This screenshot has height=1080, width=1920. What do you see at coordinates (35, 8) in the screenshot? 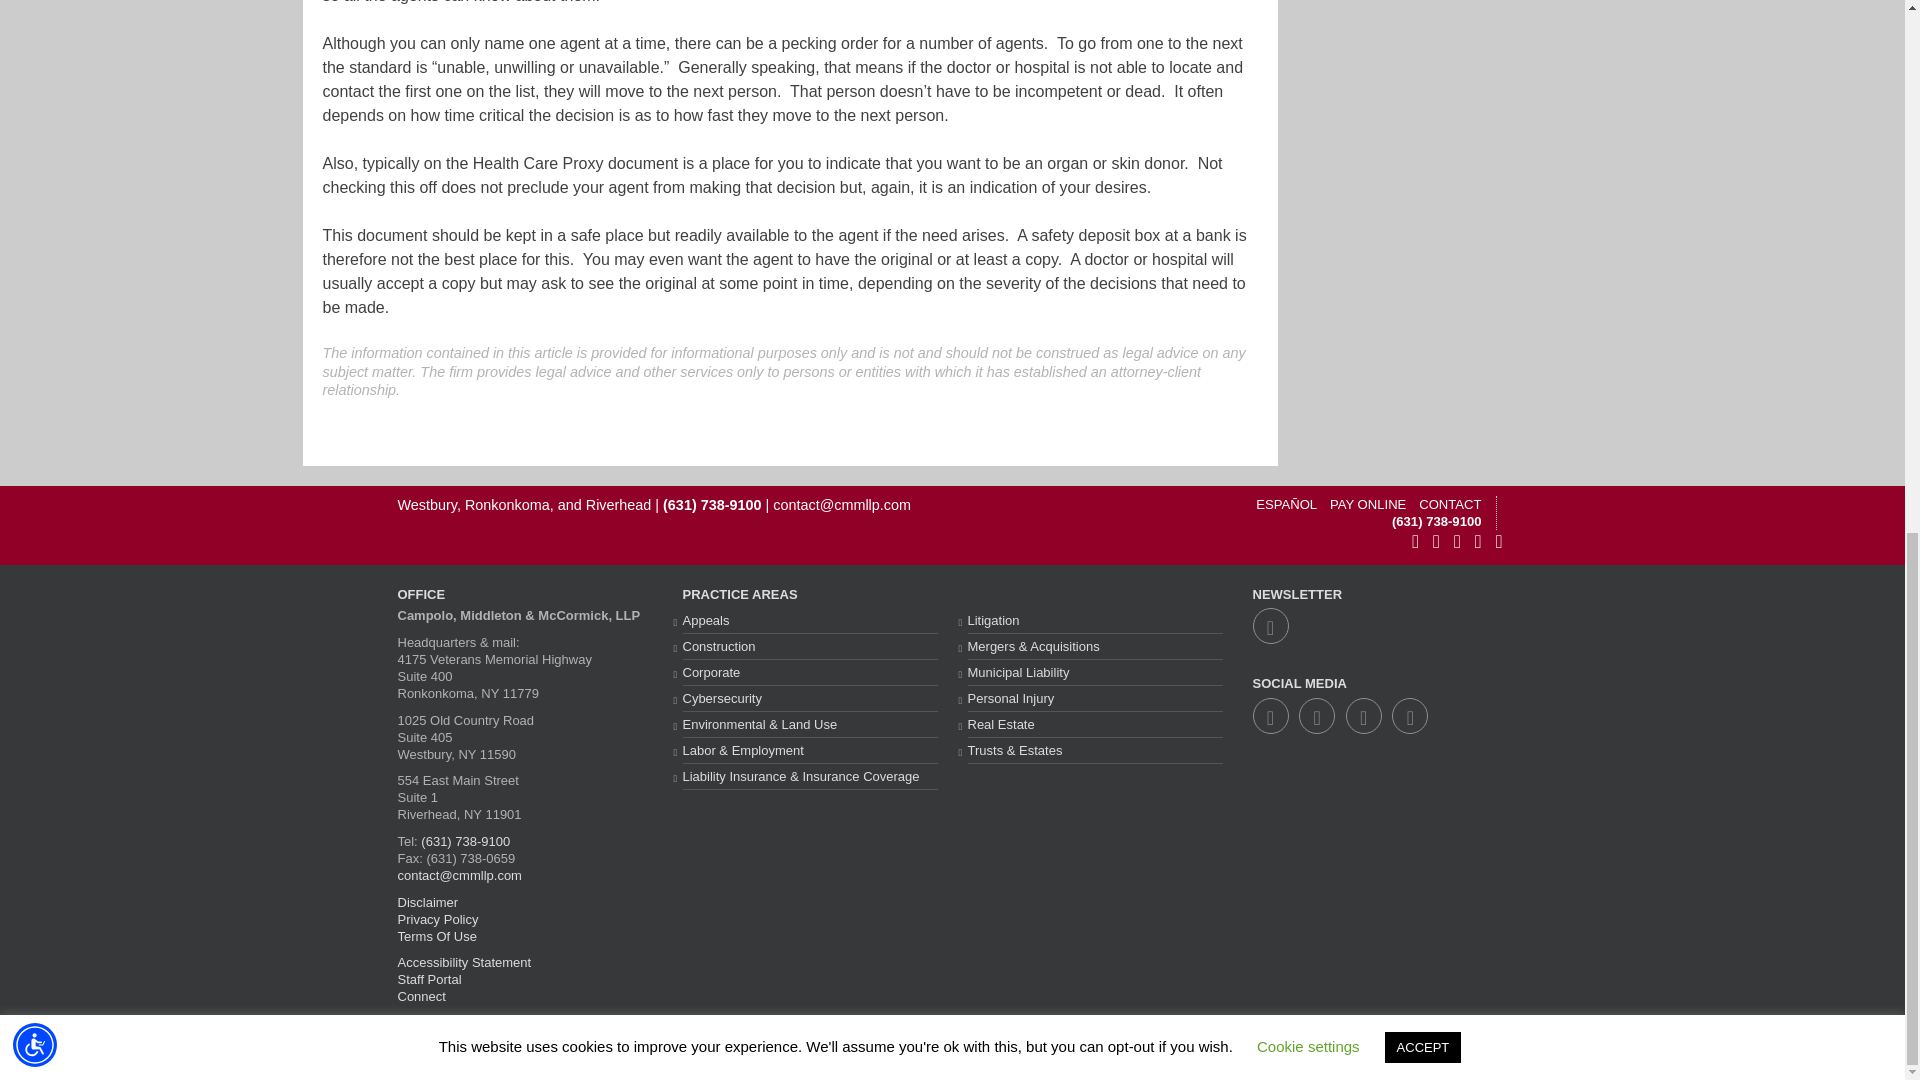
I see `Accessibility Menu` at bounding box center [35, 8].